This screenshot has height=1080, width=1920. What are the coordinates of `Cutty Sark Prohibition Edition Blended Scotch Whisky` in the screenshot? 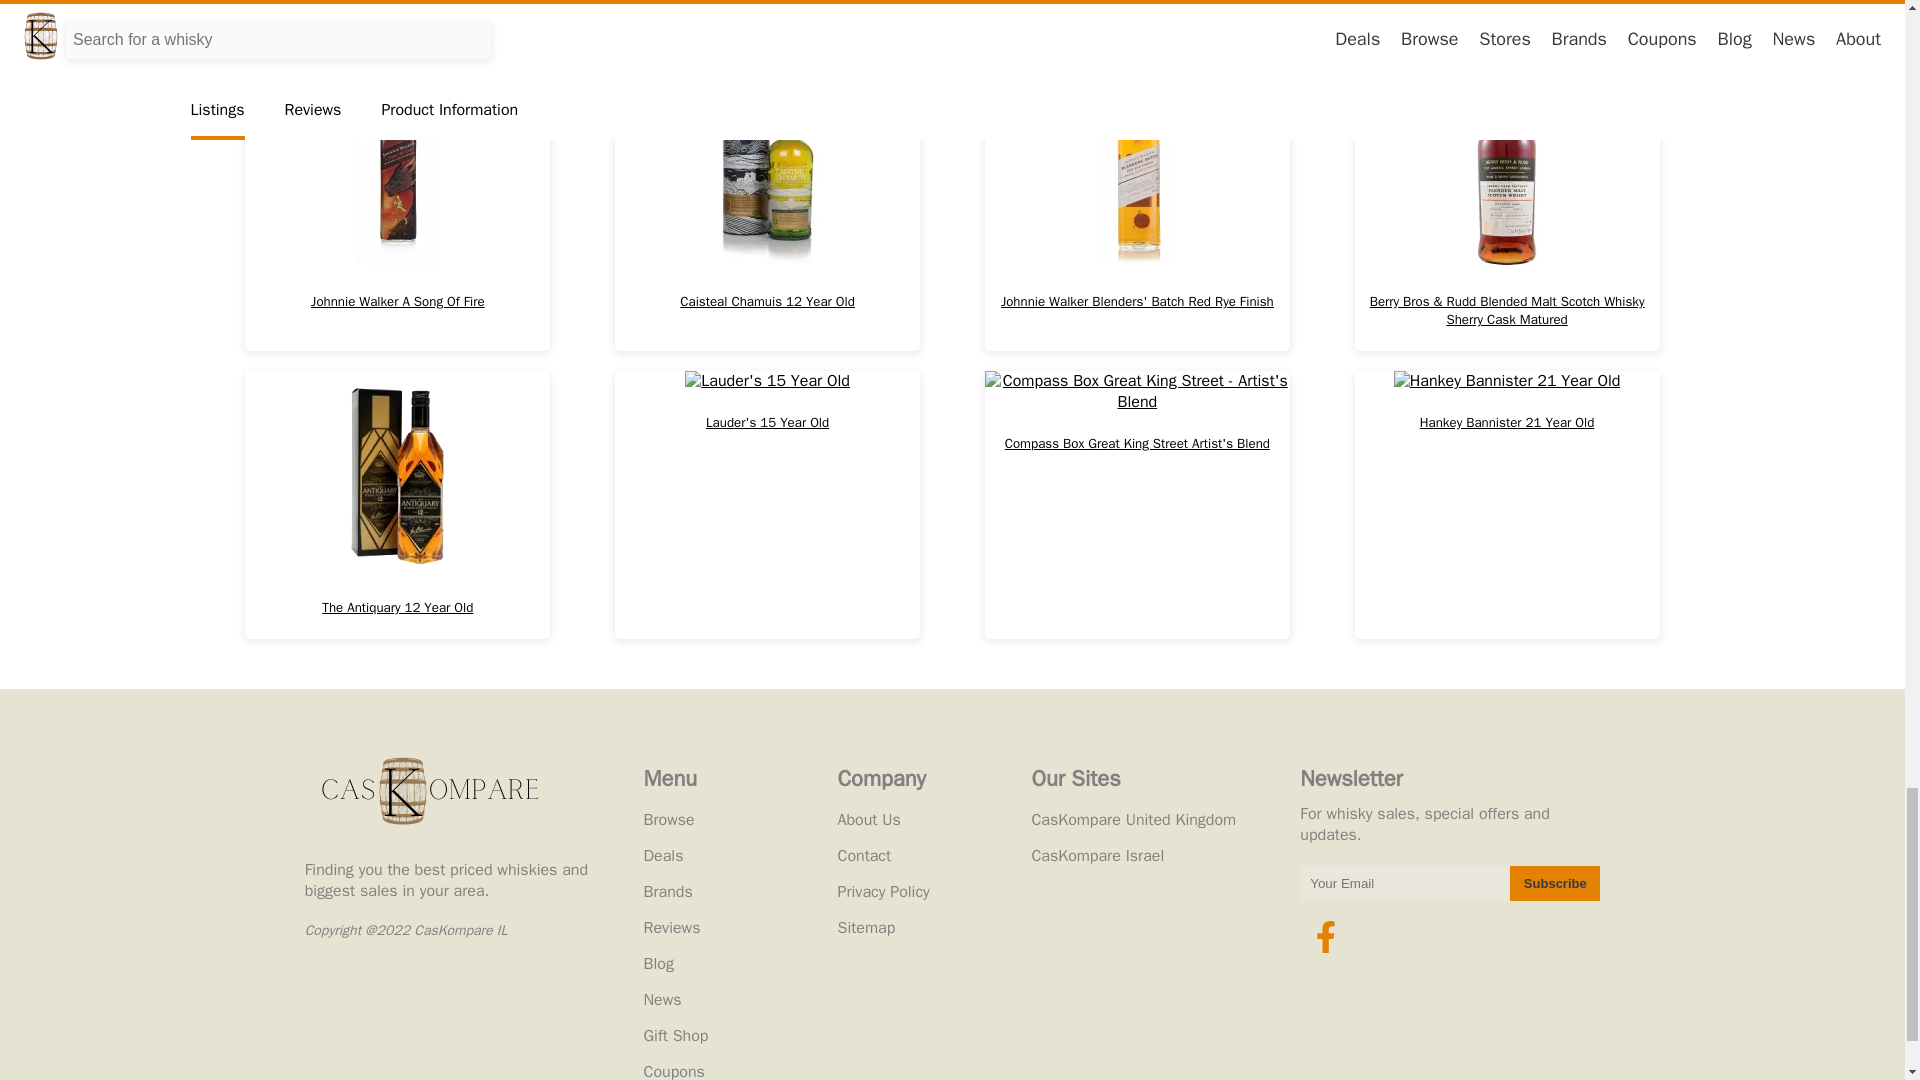 It's located at (397, 22).